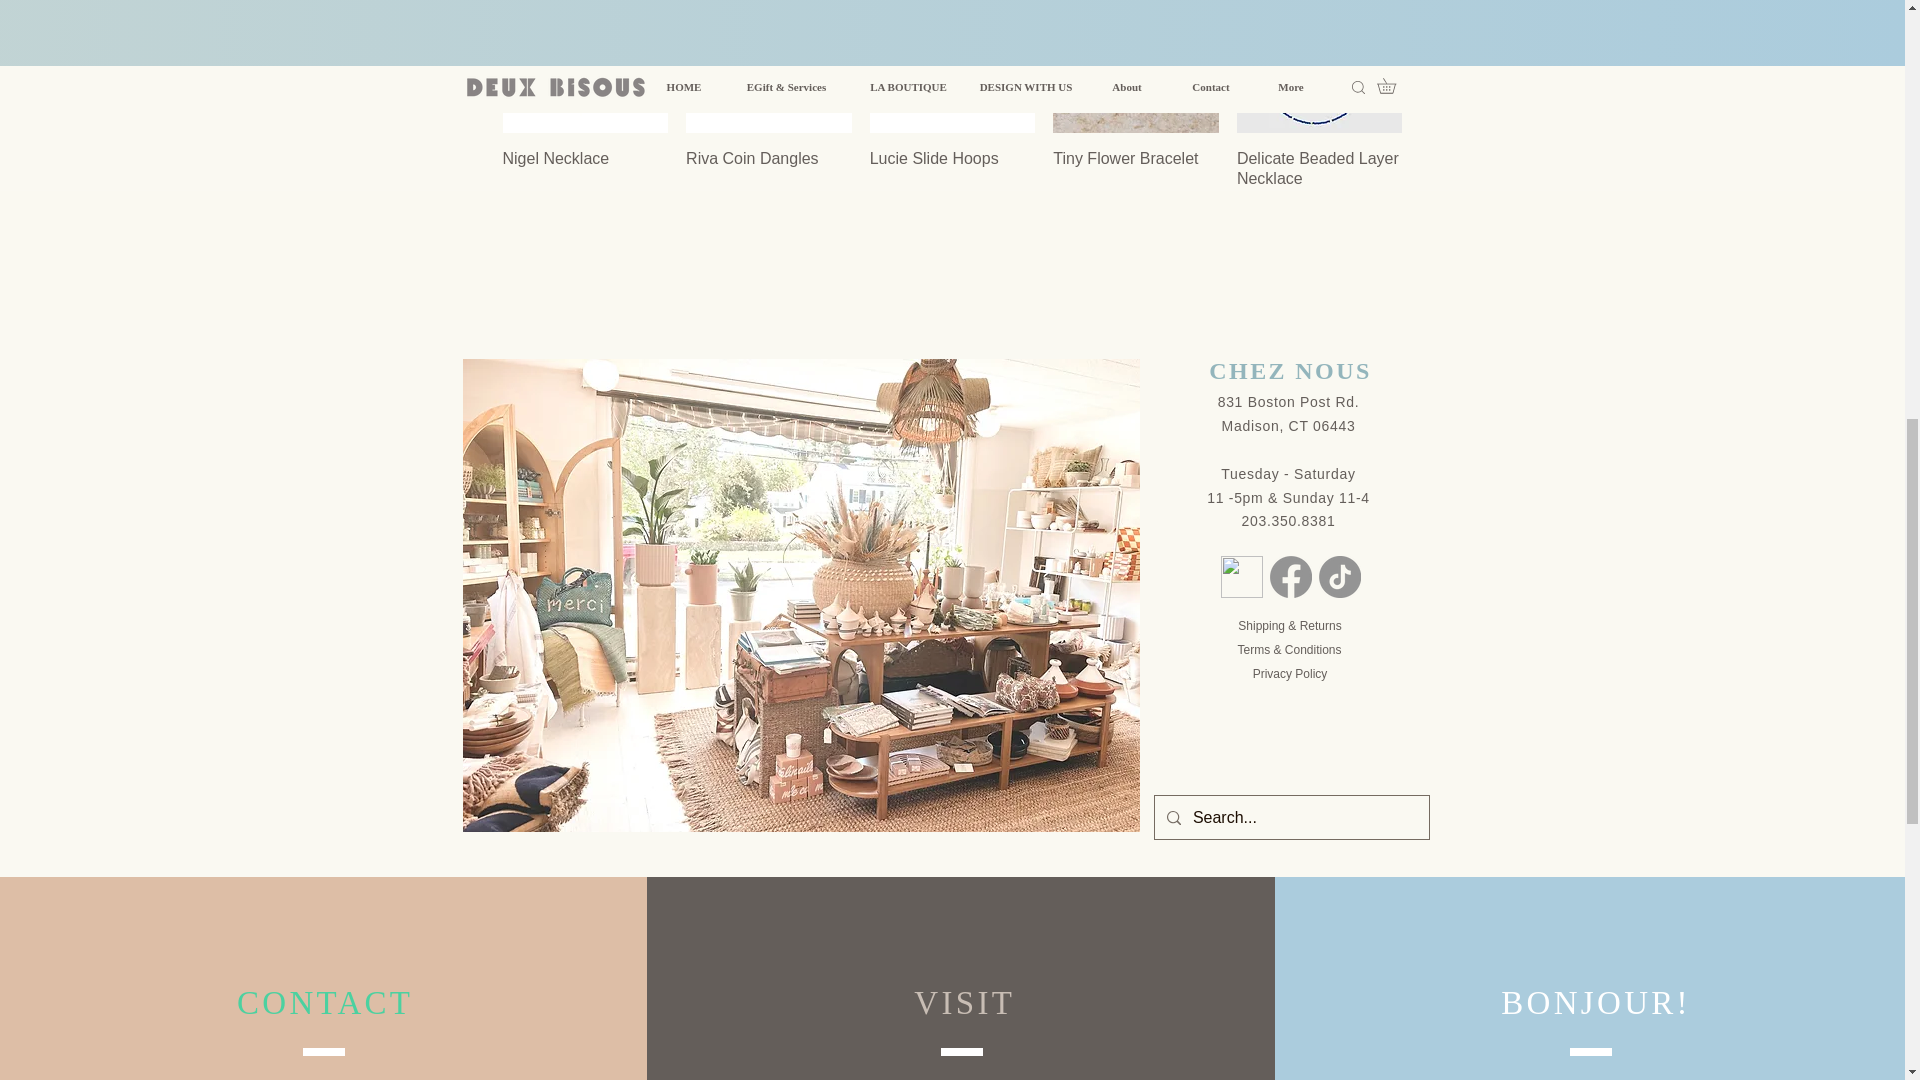  I want to click on Tiny Flower Bracelet, so click(1136, 179).